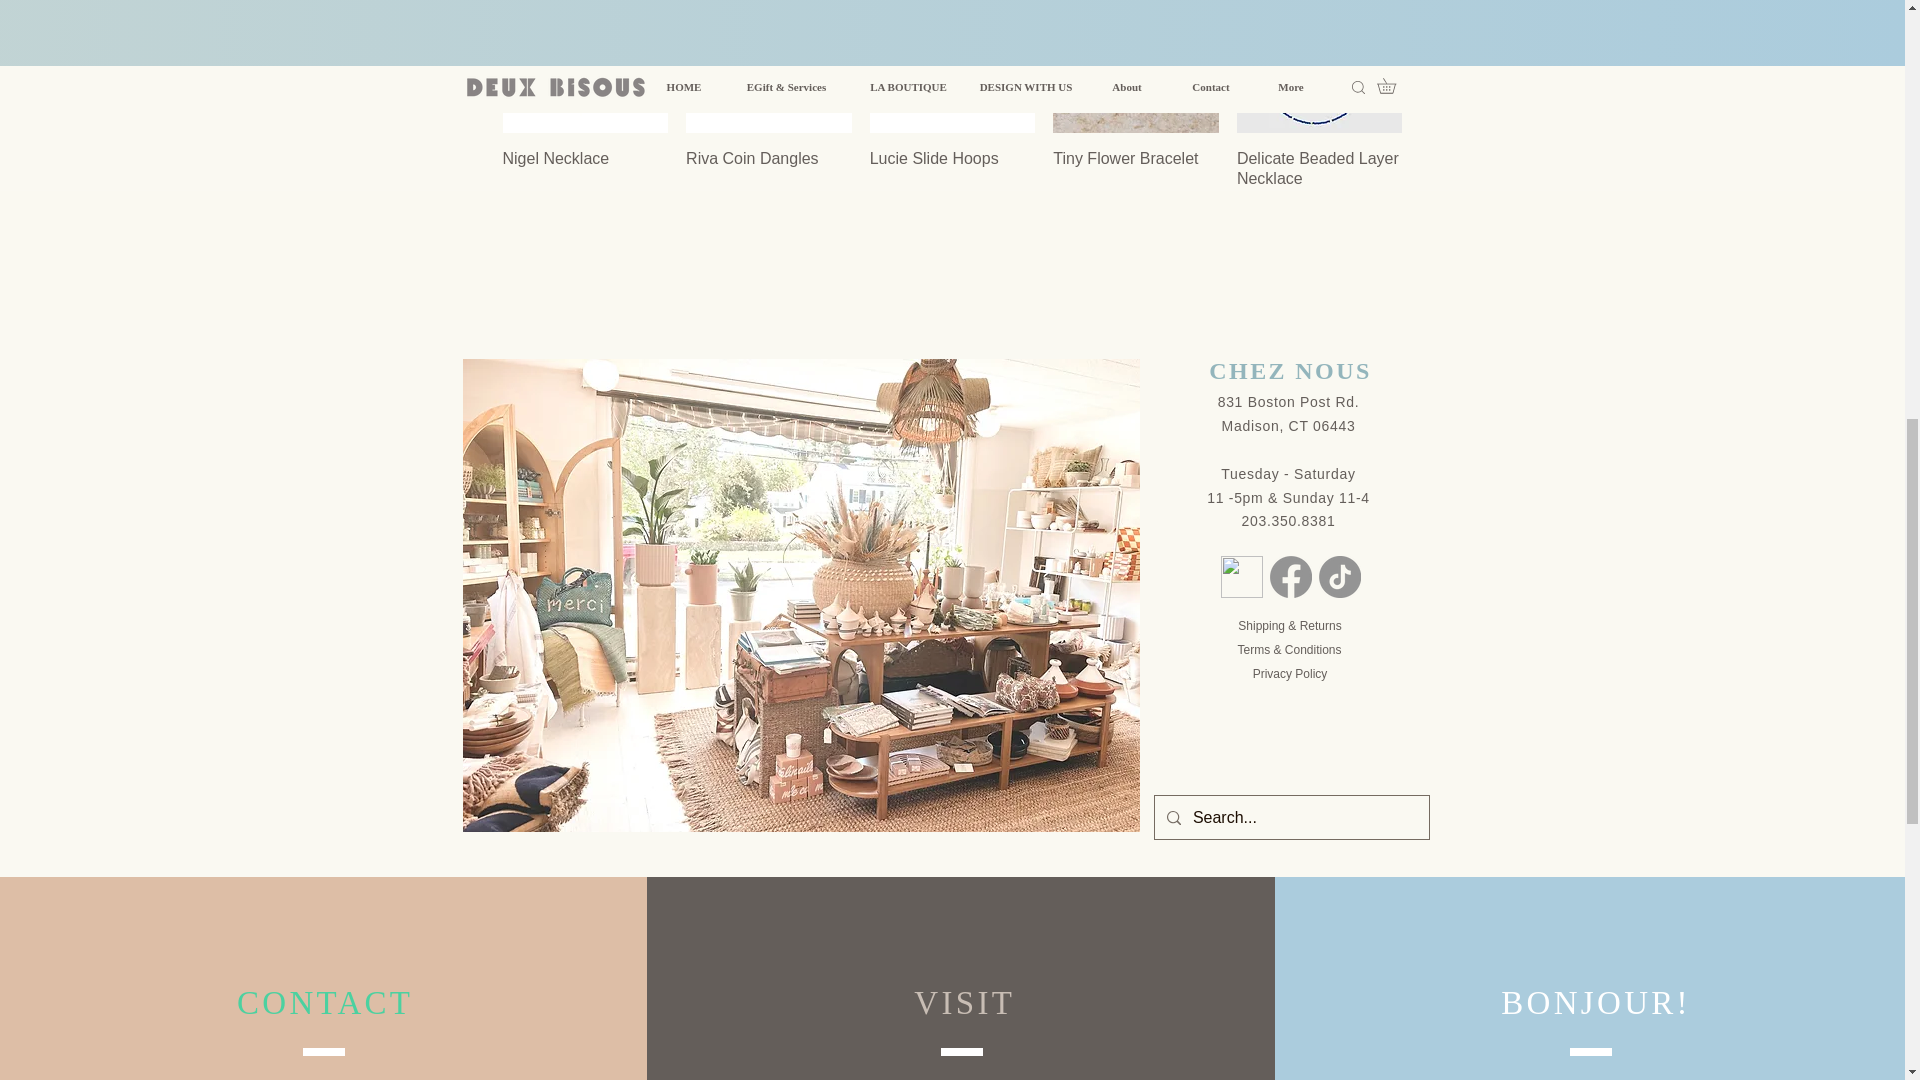  I want to click on Tiny Flower Bracelet, so click(1136, 179).